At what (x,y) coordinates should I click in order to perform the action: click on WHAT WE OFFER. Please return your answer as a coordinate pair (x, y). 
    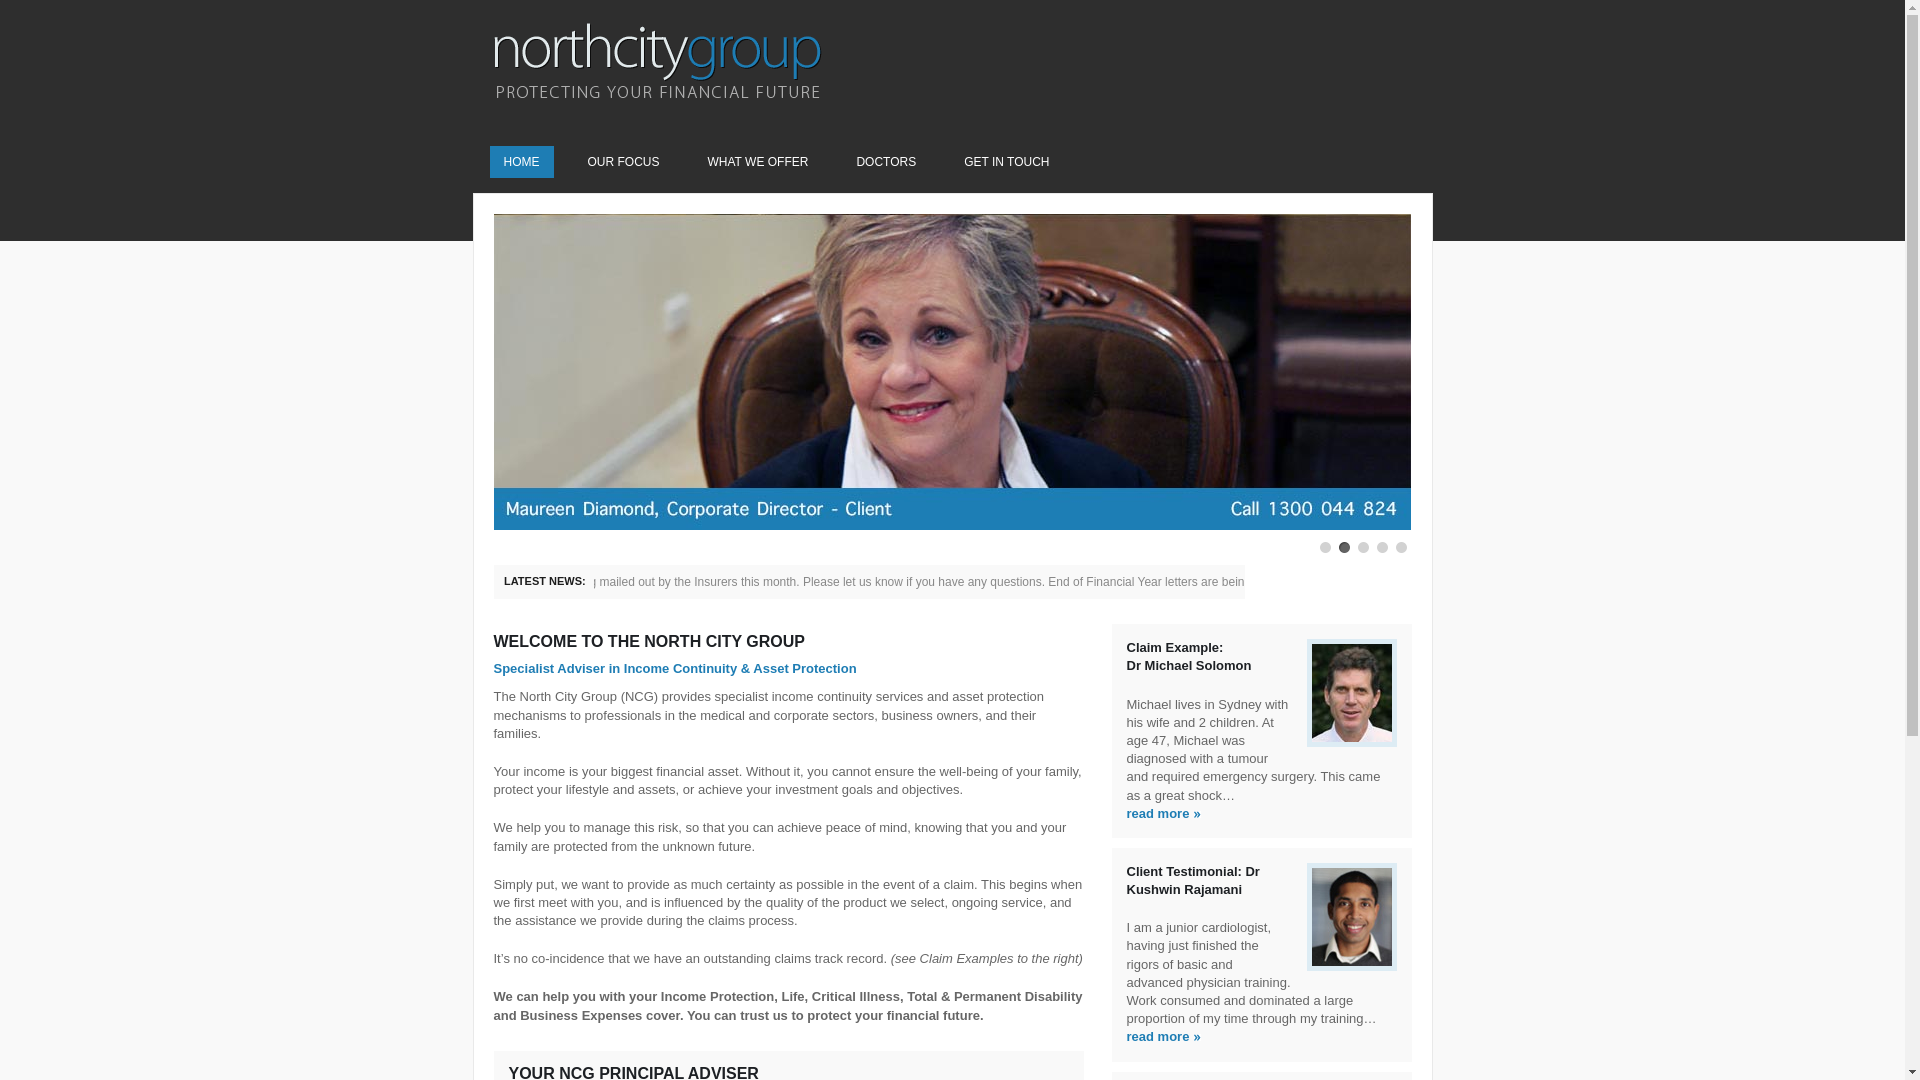
    Looking at the image, I should click on (758, 162).